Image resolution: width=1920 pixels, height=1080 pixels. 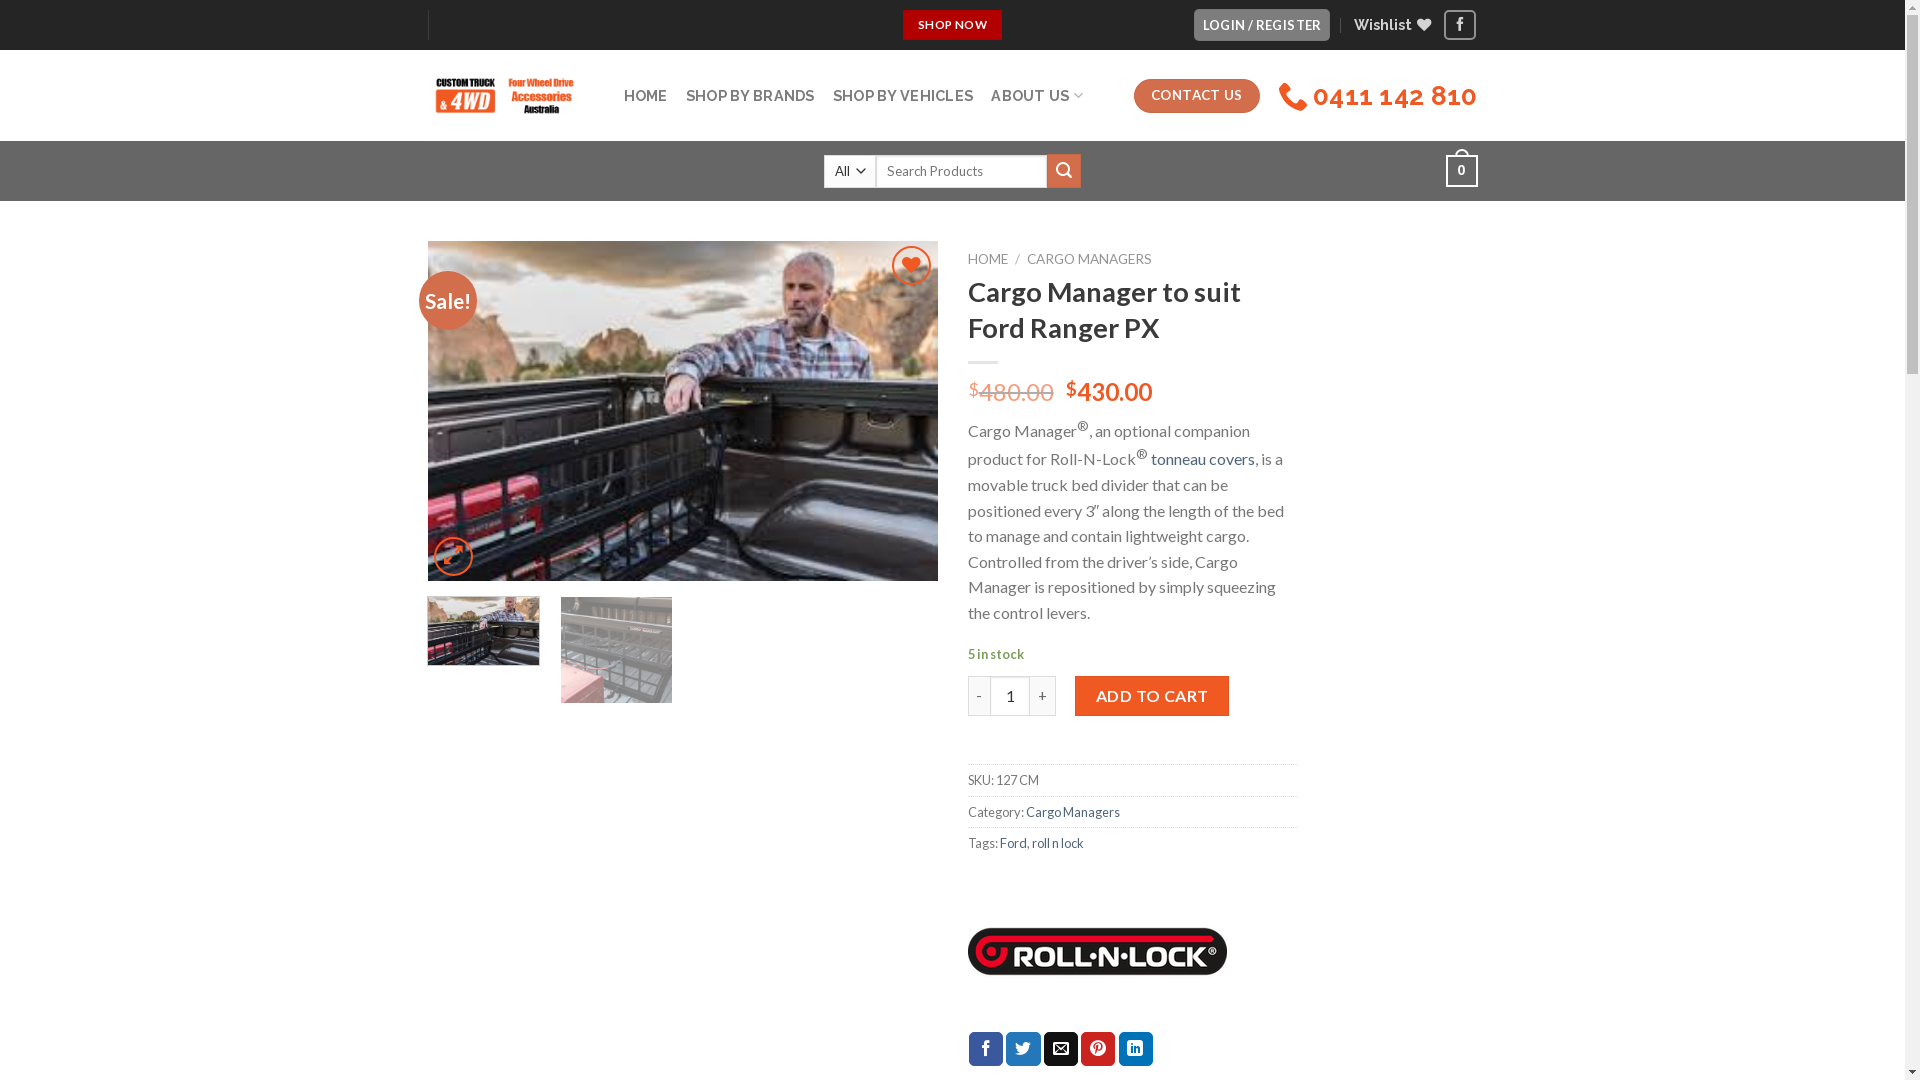 What do you see at coordinates (1064, 171) in the screenshot?
I see `Search` at bounding box center [1064, 171].